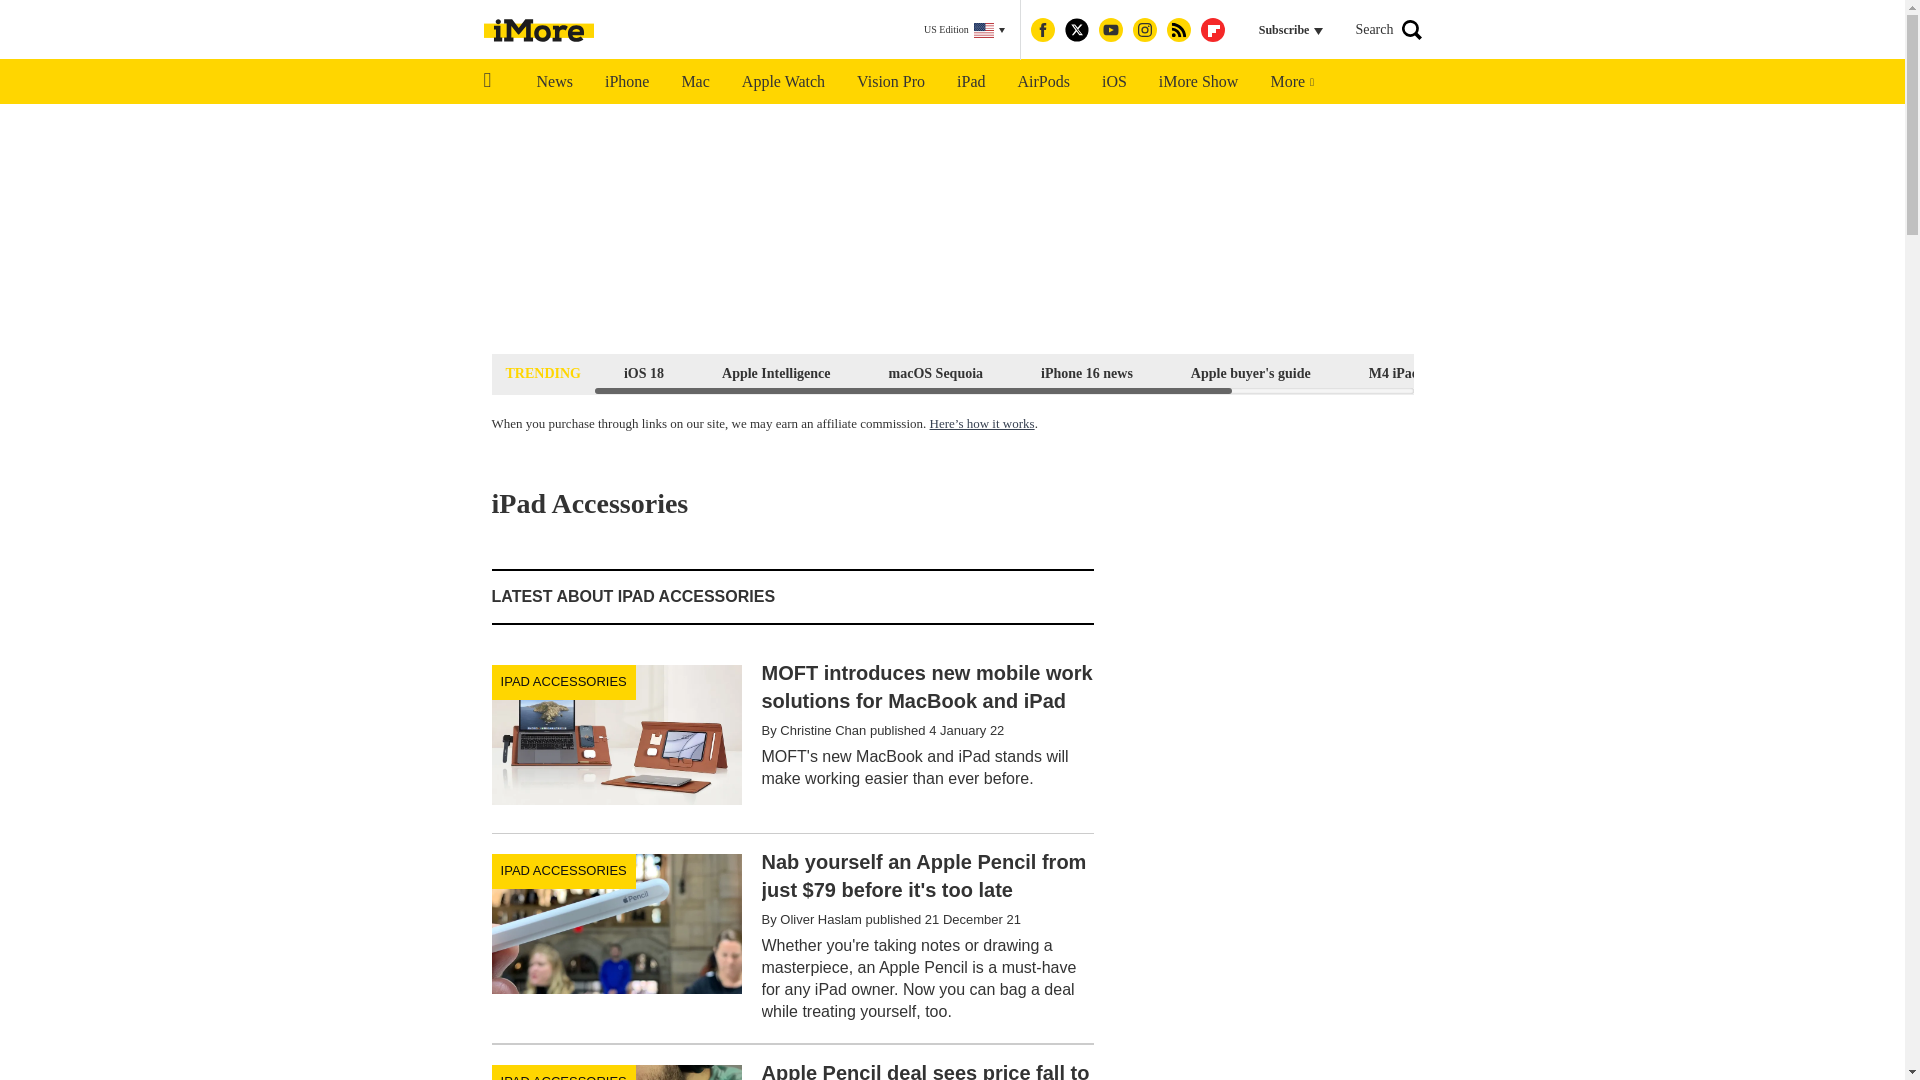 The height and width of the screenshot is (1080, 1920). I want to click on iOS, so click(1114, 82).